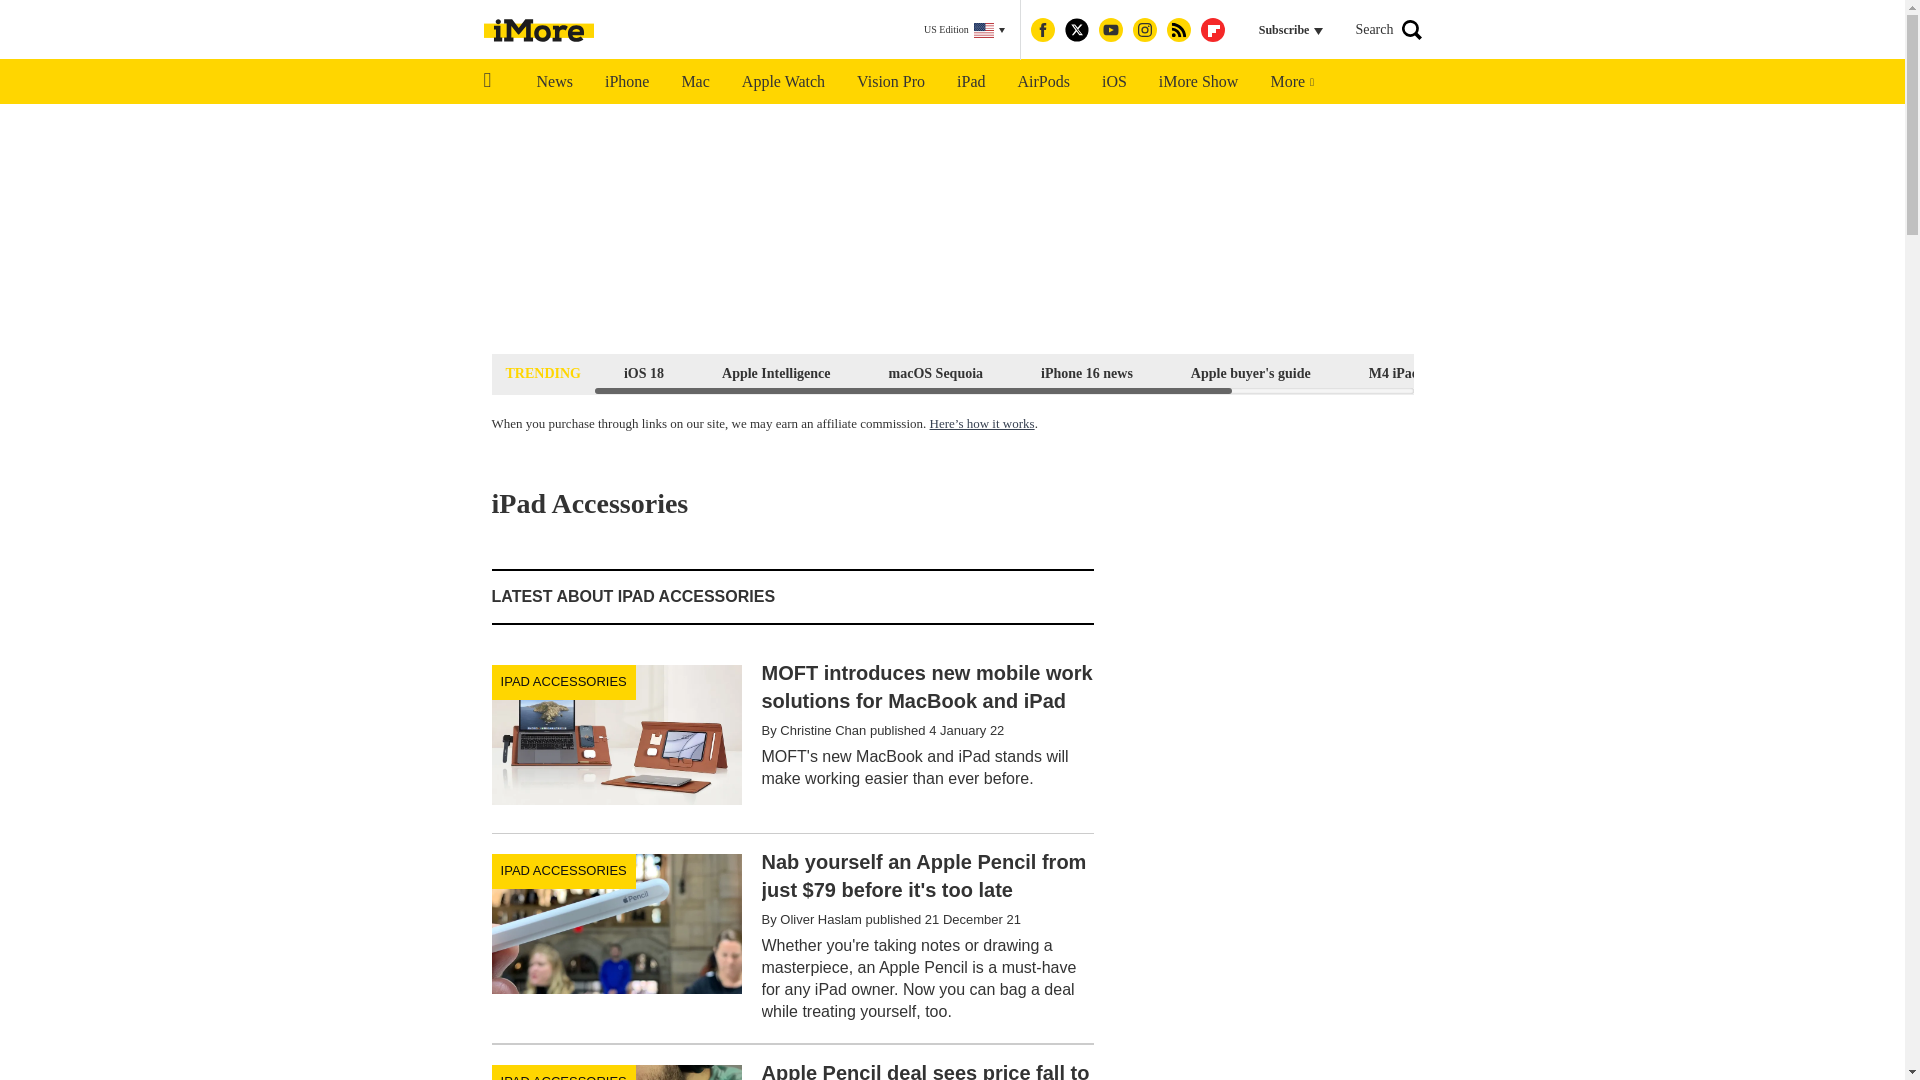 The height and width of the screenshot is (1080, 1920). I want to click on iOS, so click(1114, 82).